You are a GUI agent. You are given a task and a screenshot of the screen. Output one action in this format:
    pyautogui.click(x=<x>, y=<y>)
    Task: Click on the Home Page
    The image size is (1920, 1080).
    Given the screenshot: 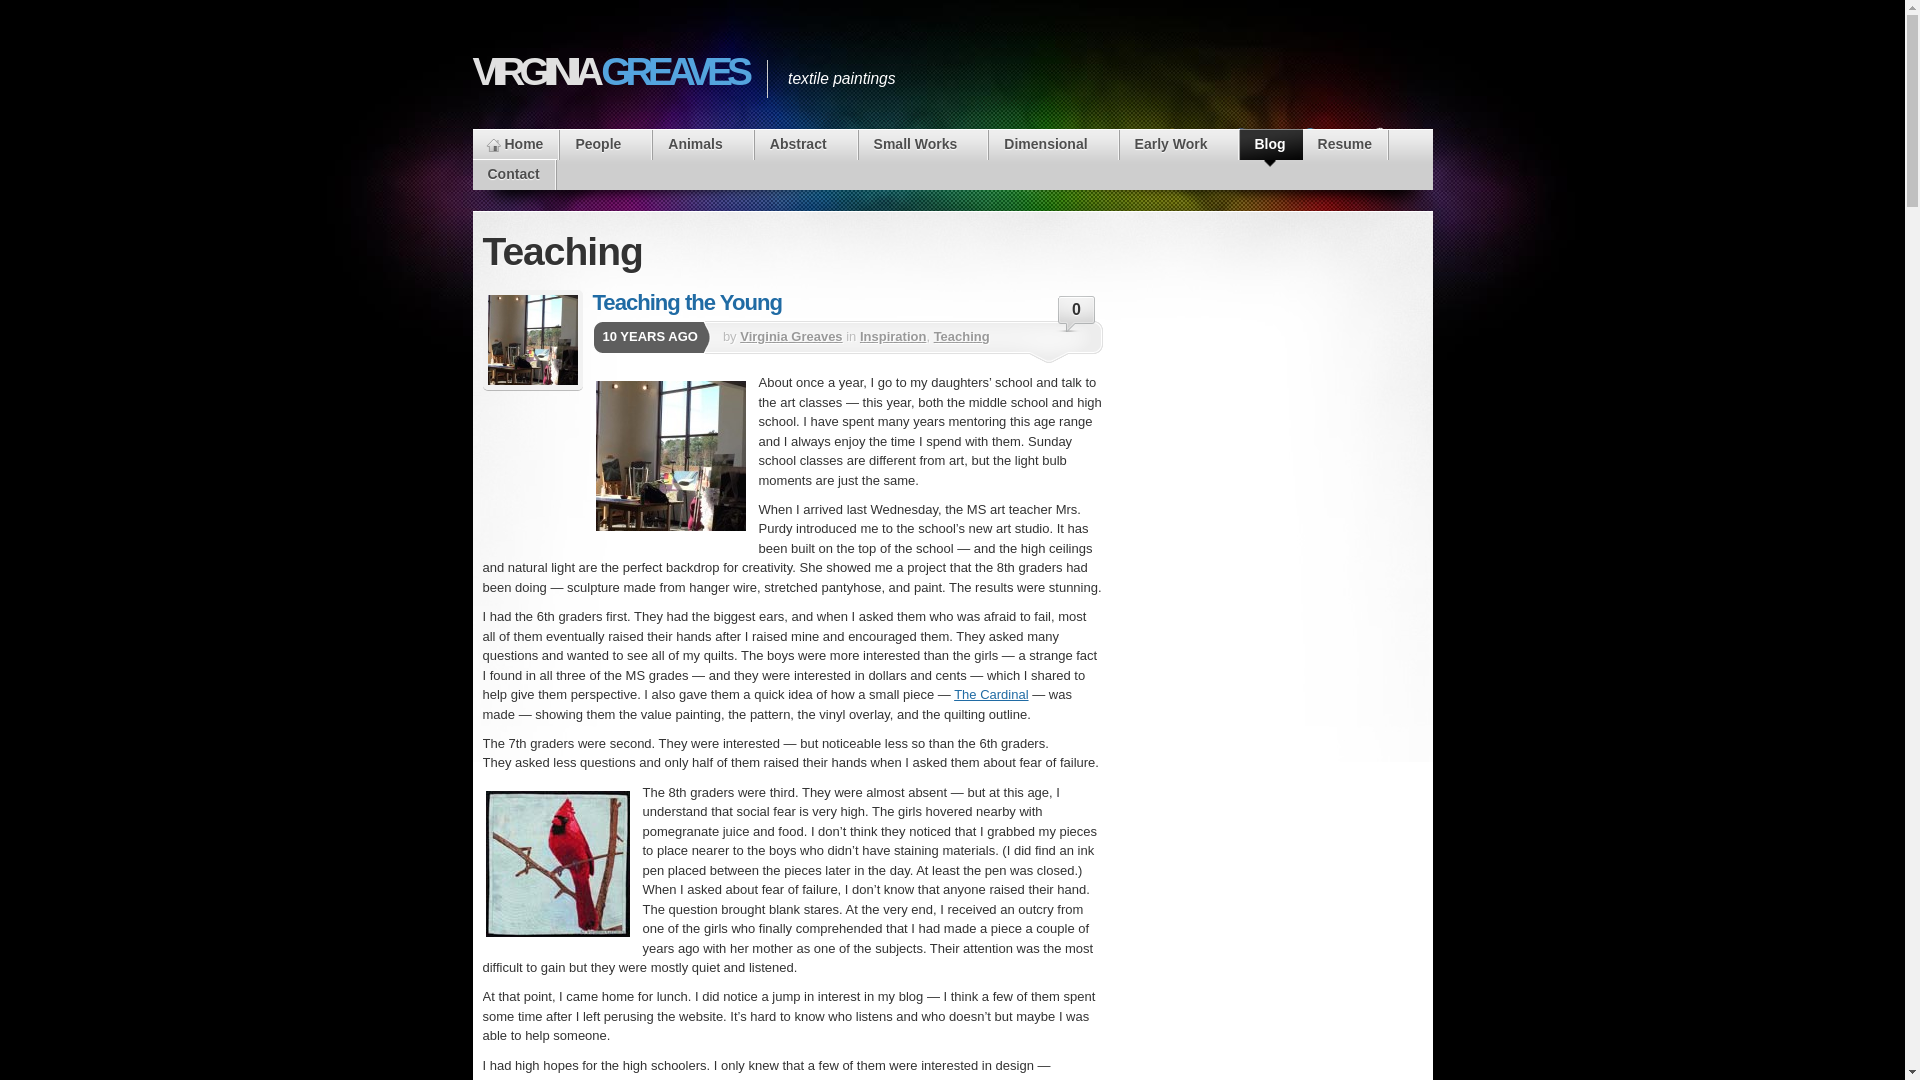 What is the action you would take?
    pyautogui.click(x=515, y=144)
    